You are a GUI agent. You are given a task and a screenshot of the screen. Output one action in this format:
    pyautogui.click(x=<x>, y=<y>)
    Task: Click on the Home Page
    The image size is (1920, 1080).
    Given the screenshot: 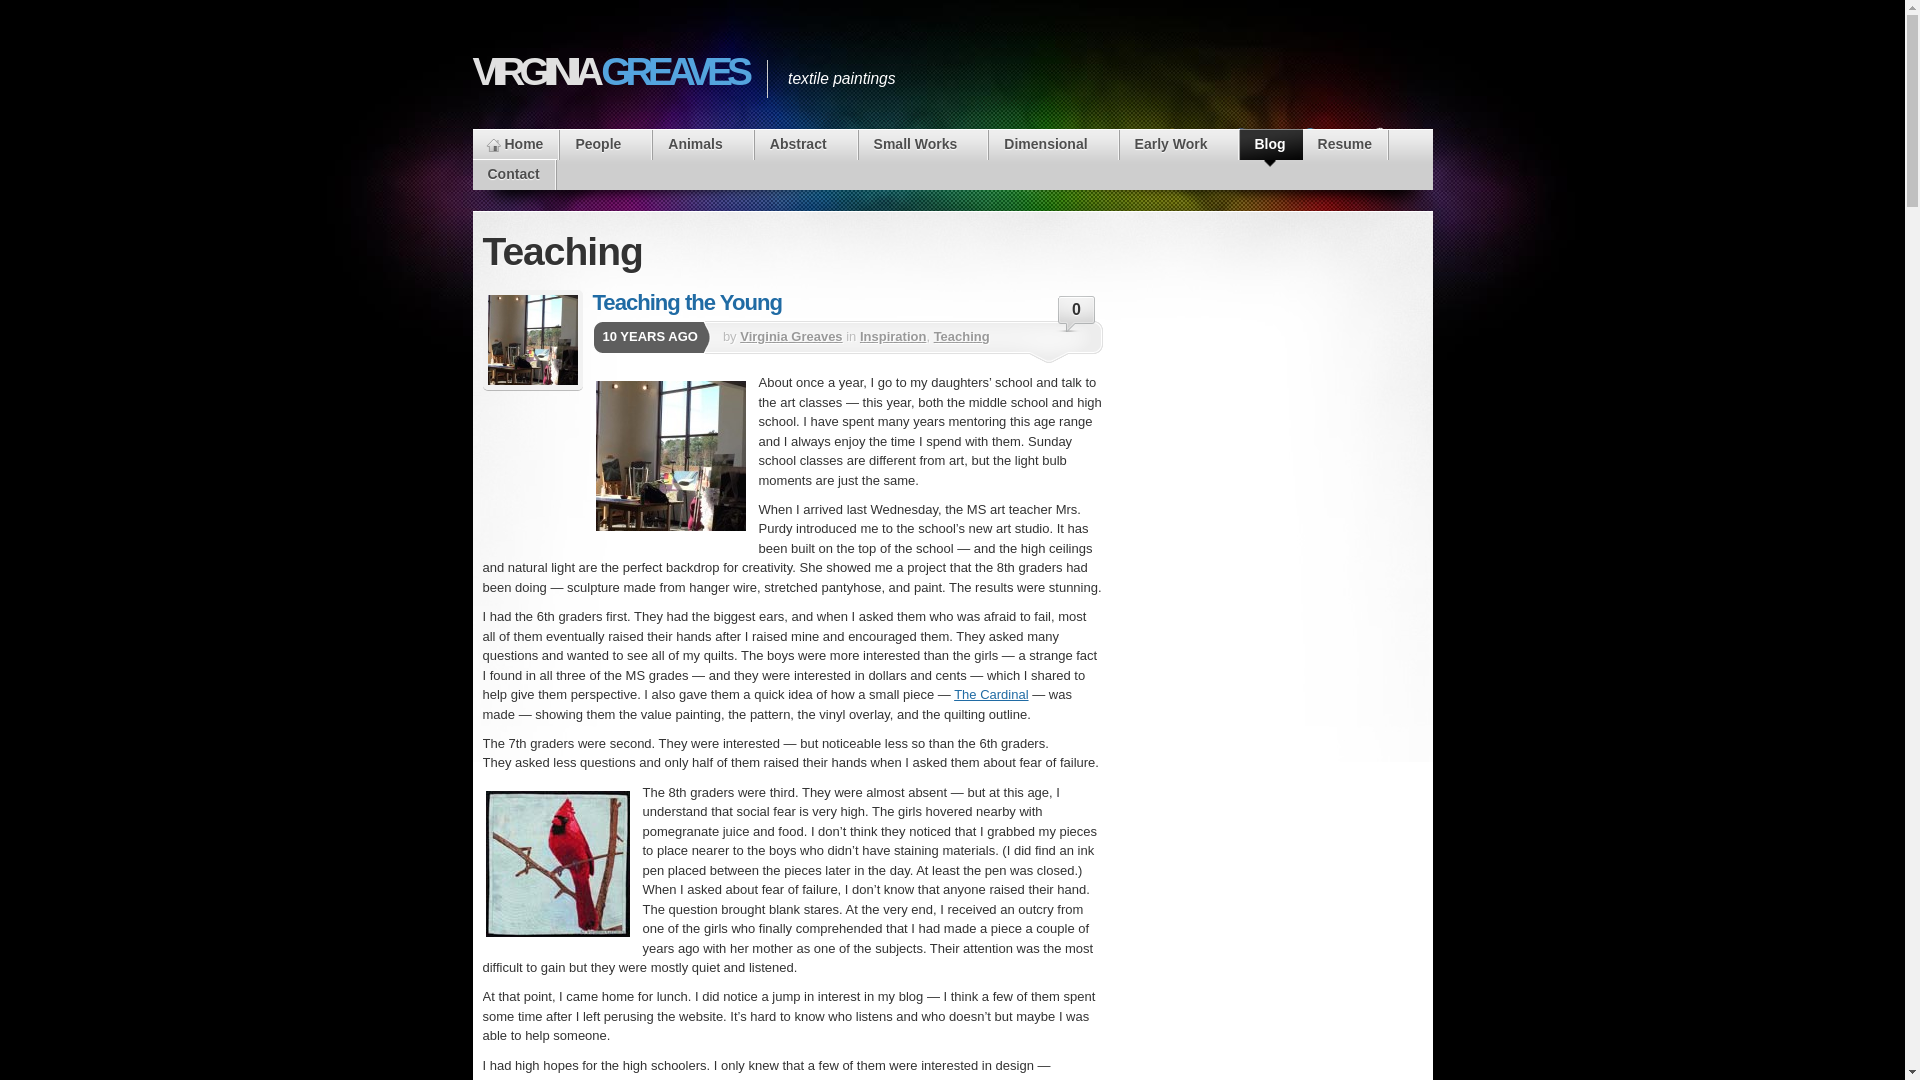 What is the action you would take?
    pyautogui.click(x=515, y=144)
    